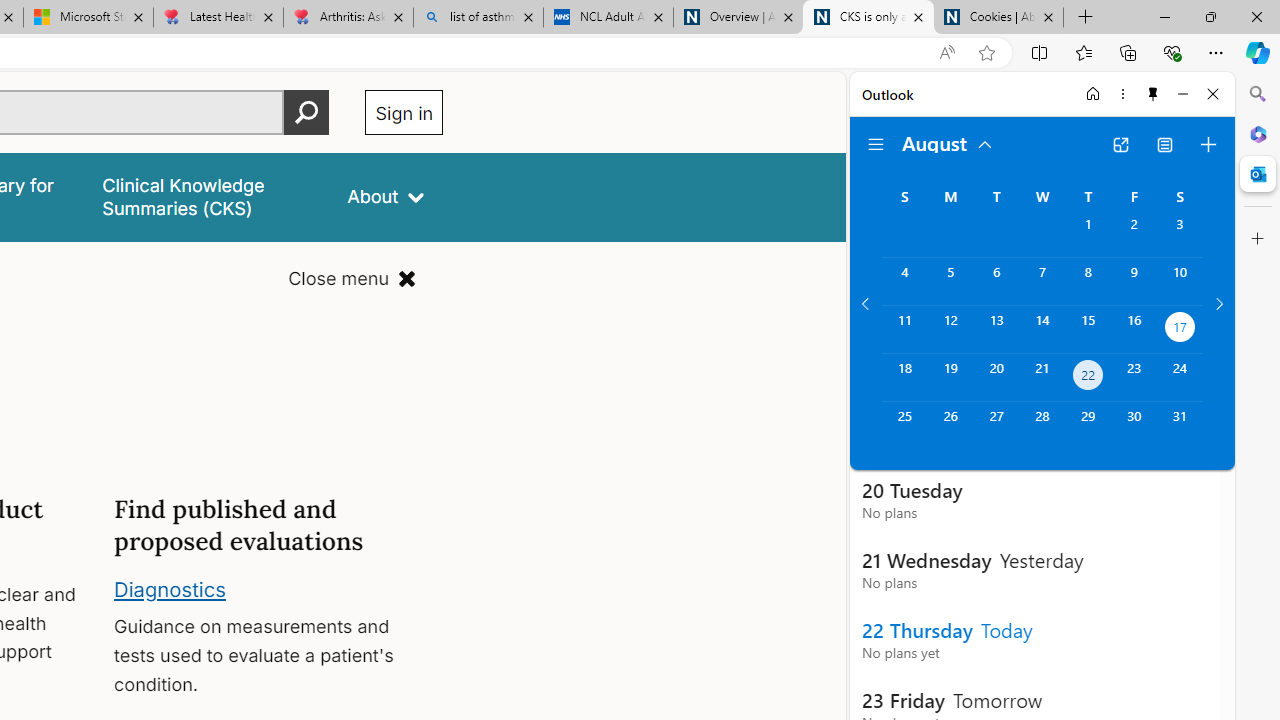 The image size is (1280, 720). I want to click on false, so click(207, 196).